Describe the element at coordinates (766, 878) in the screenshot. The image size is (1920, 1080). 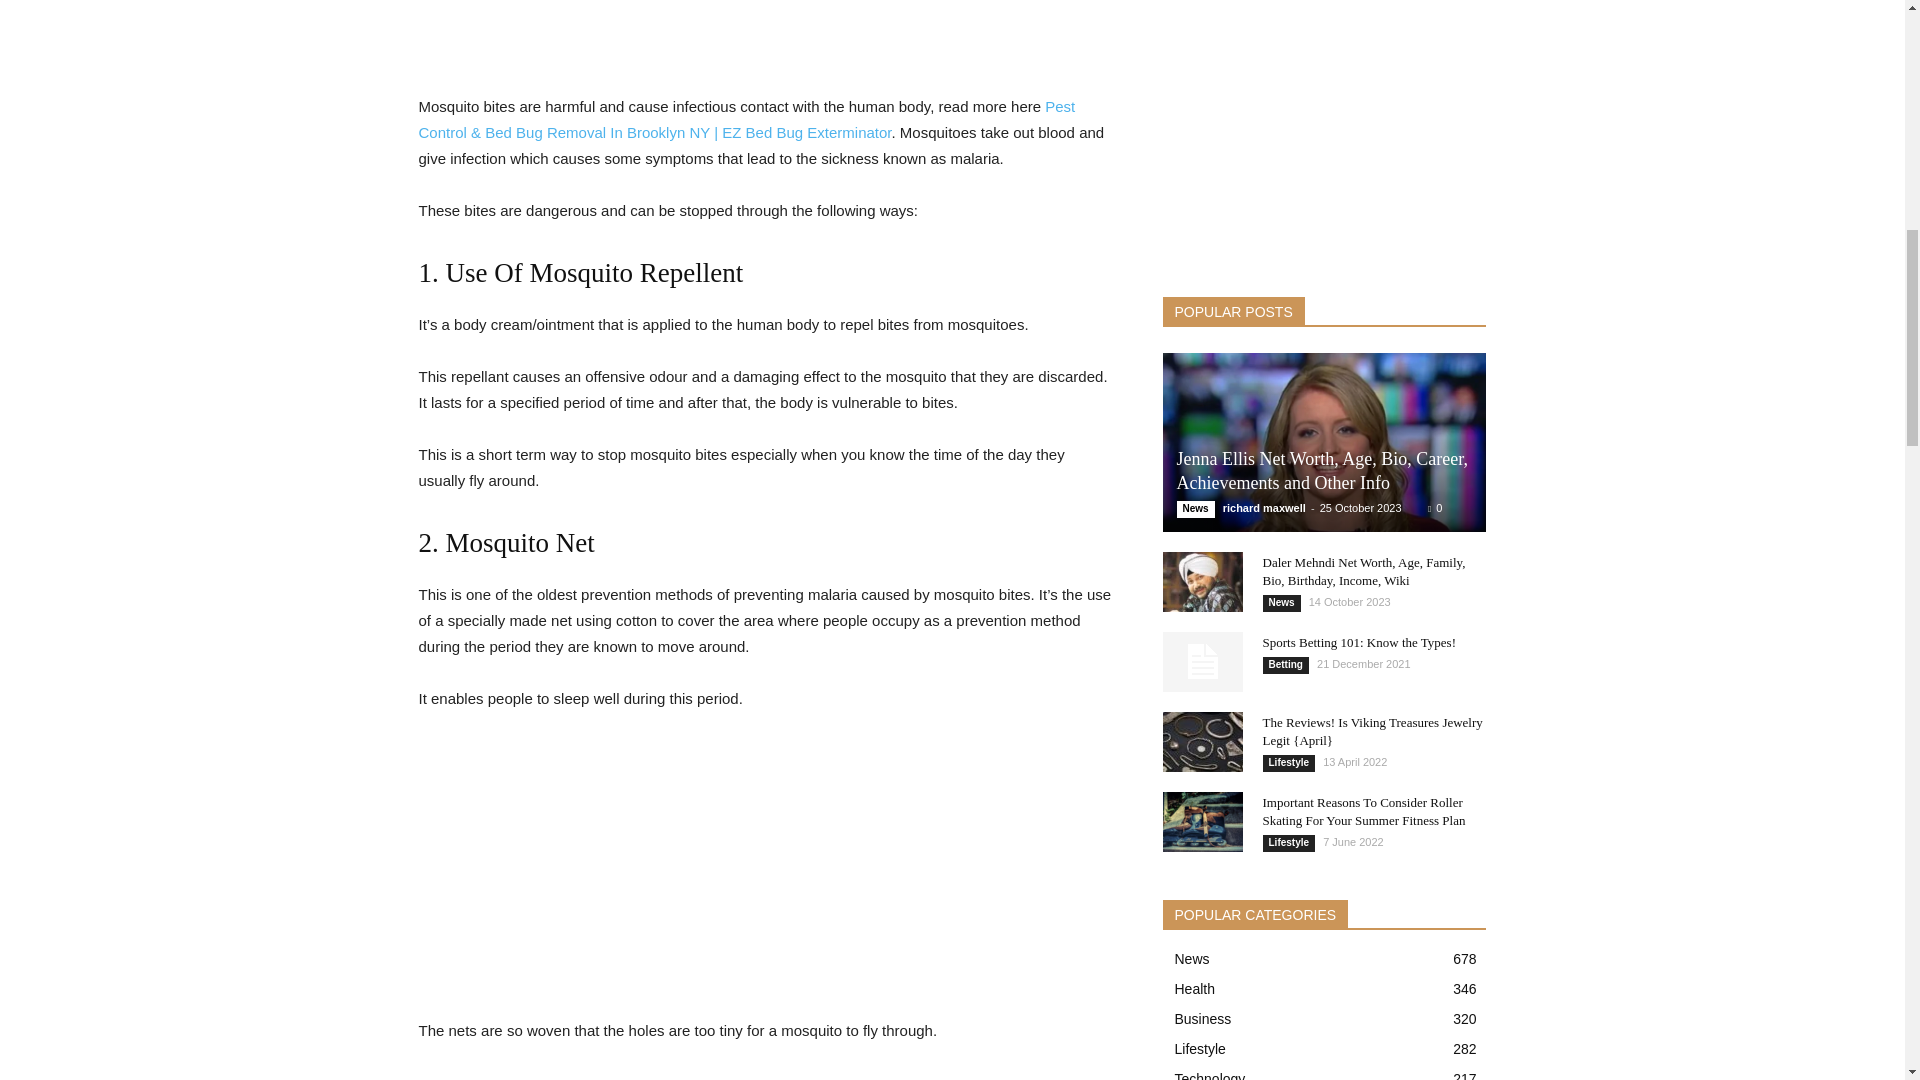
I see `Advertisement` at that location.